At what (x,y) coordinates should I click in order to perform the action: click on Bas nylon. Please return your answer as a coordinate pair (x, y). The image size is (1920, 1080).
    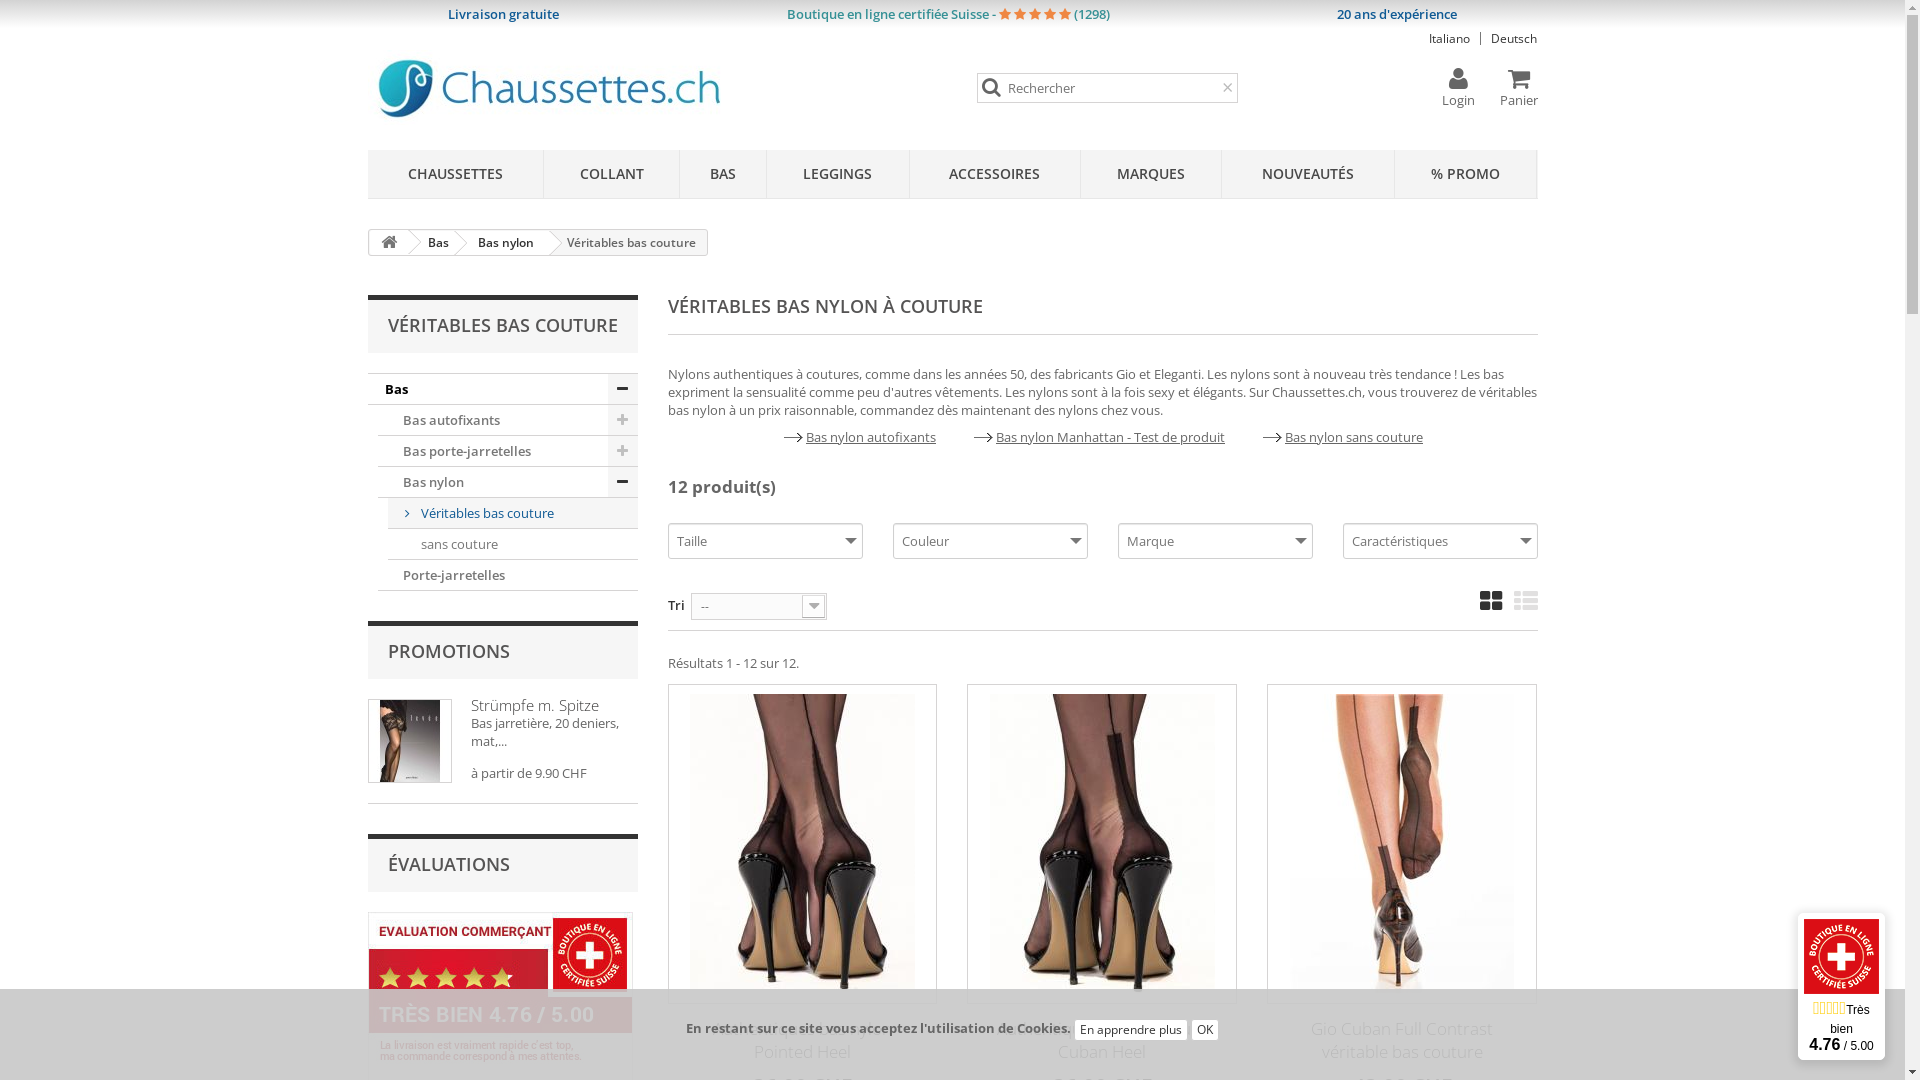
    Looking at the image, I should click on (502, 243).